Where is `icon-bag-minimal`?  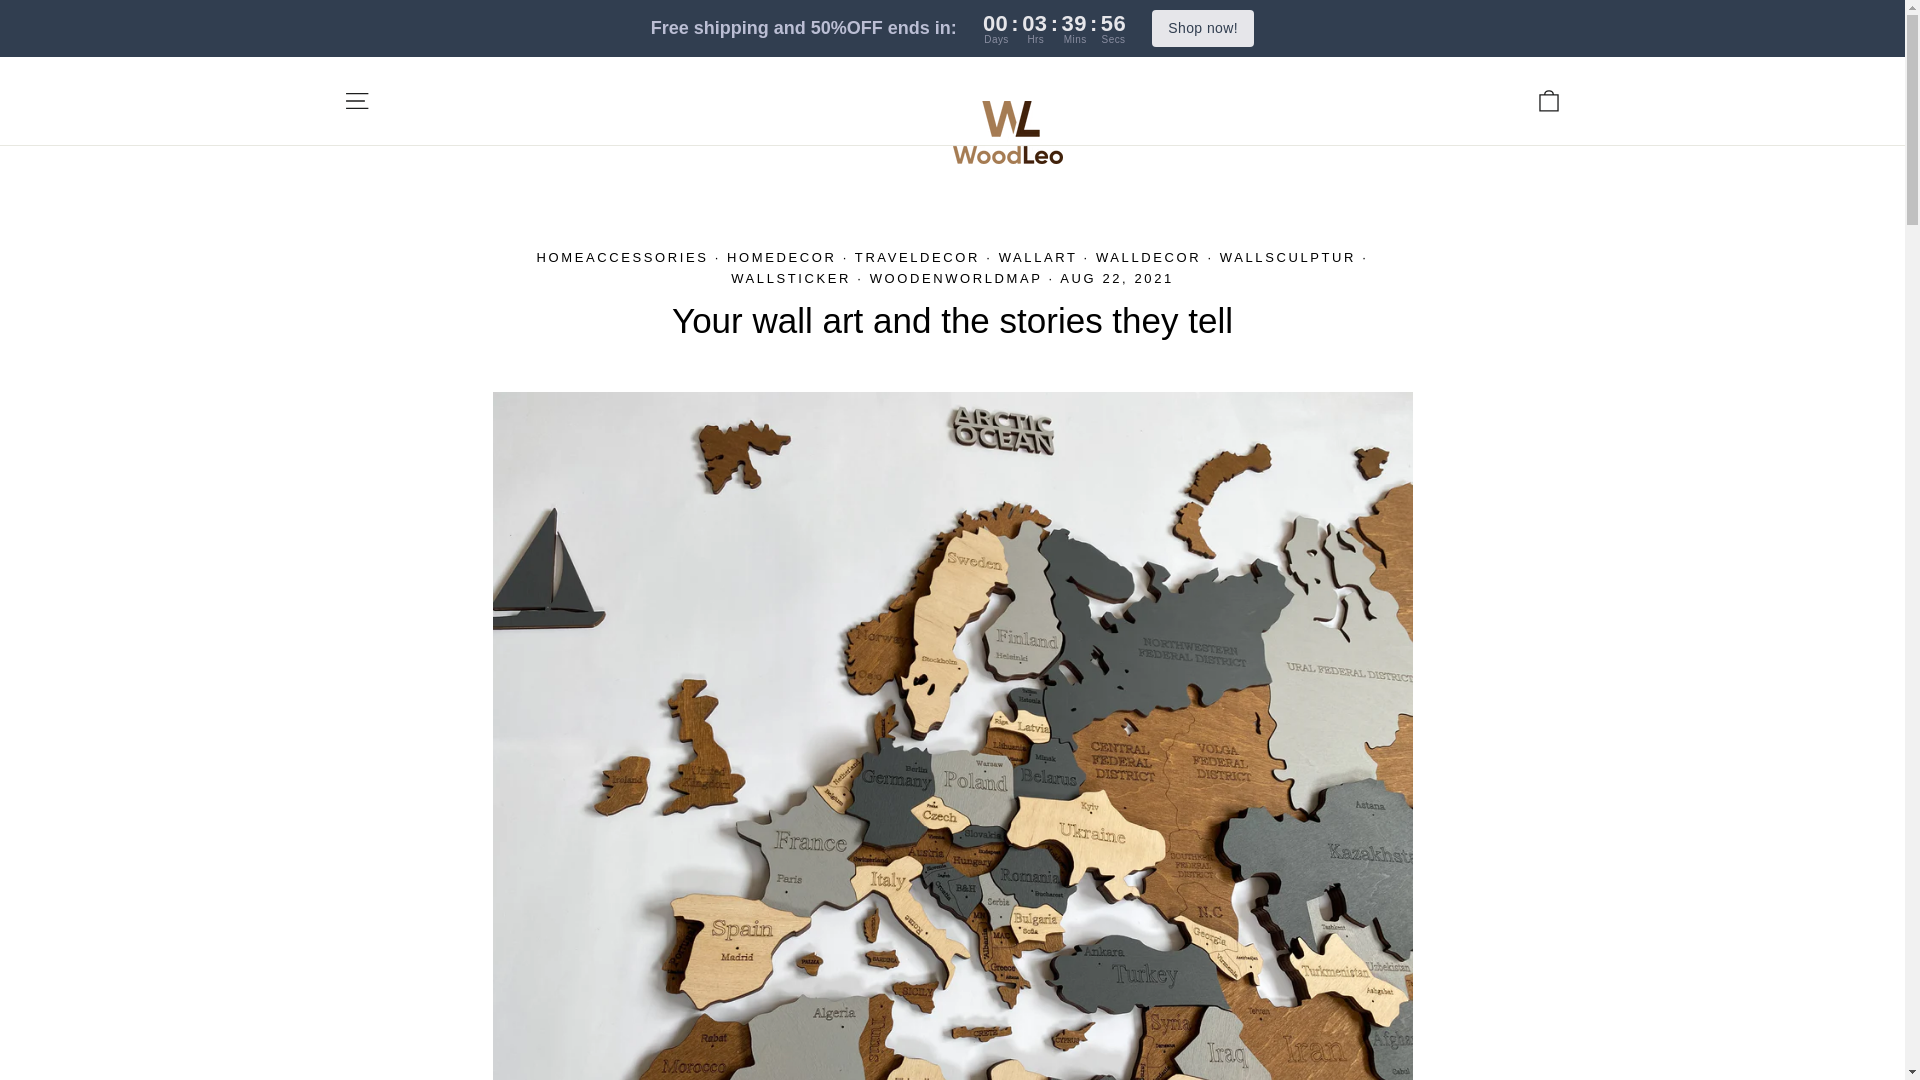 icon-bag-minimal is located at coordinates (1148, 256).